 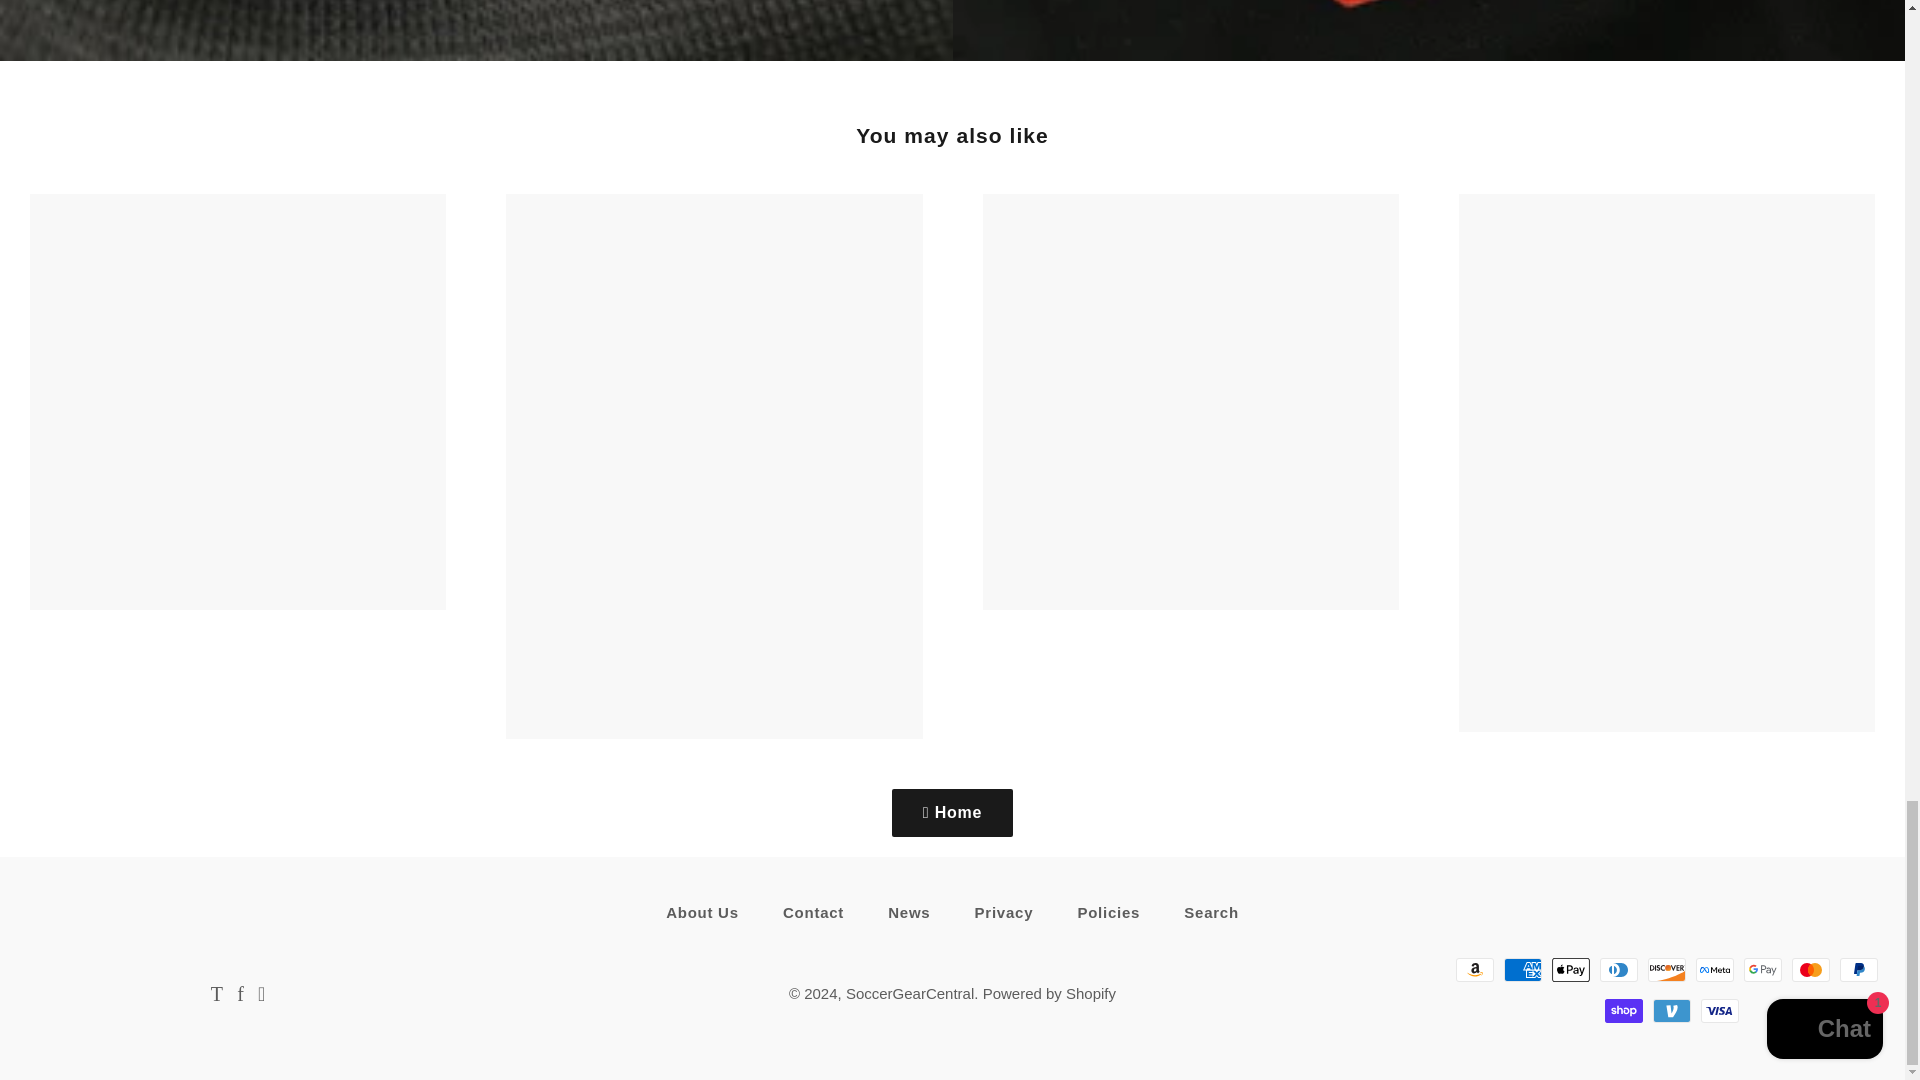 I want to click on Meta Pay, so click(x=1714, y=969).